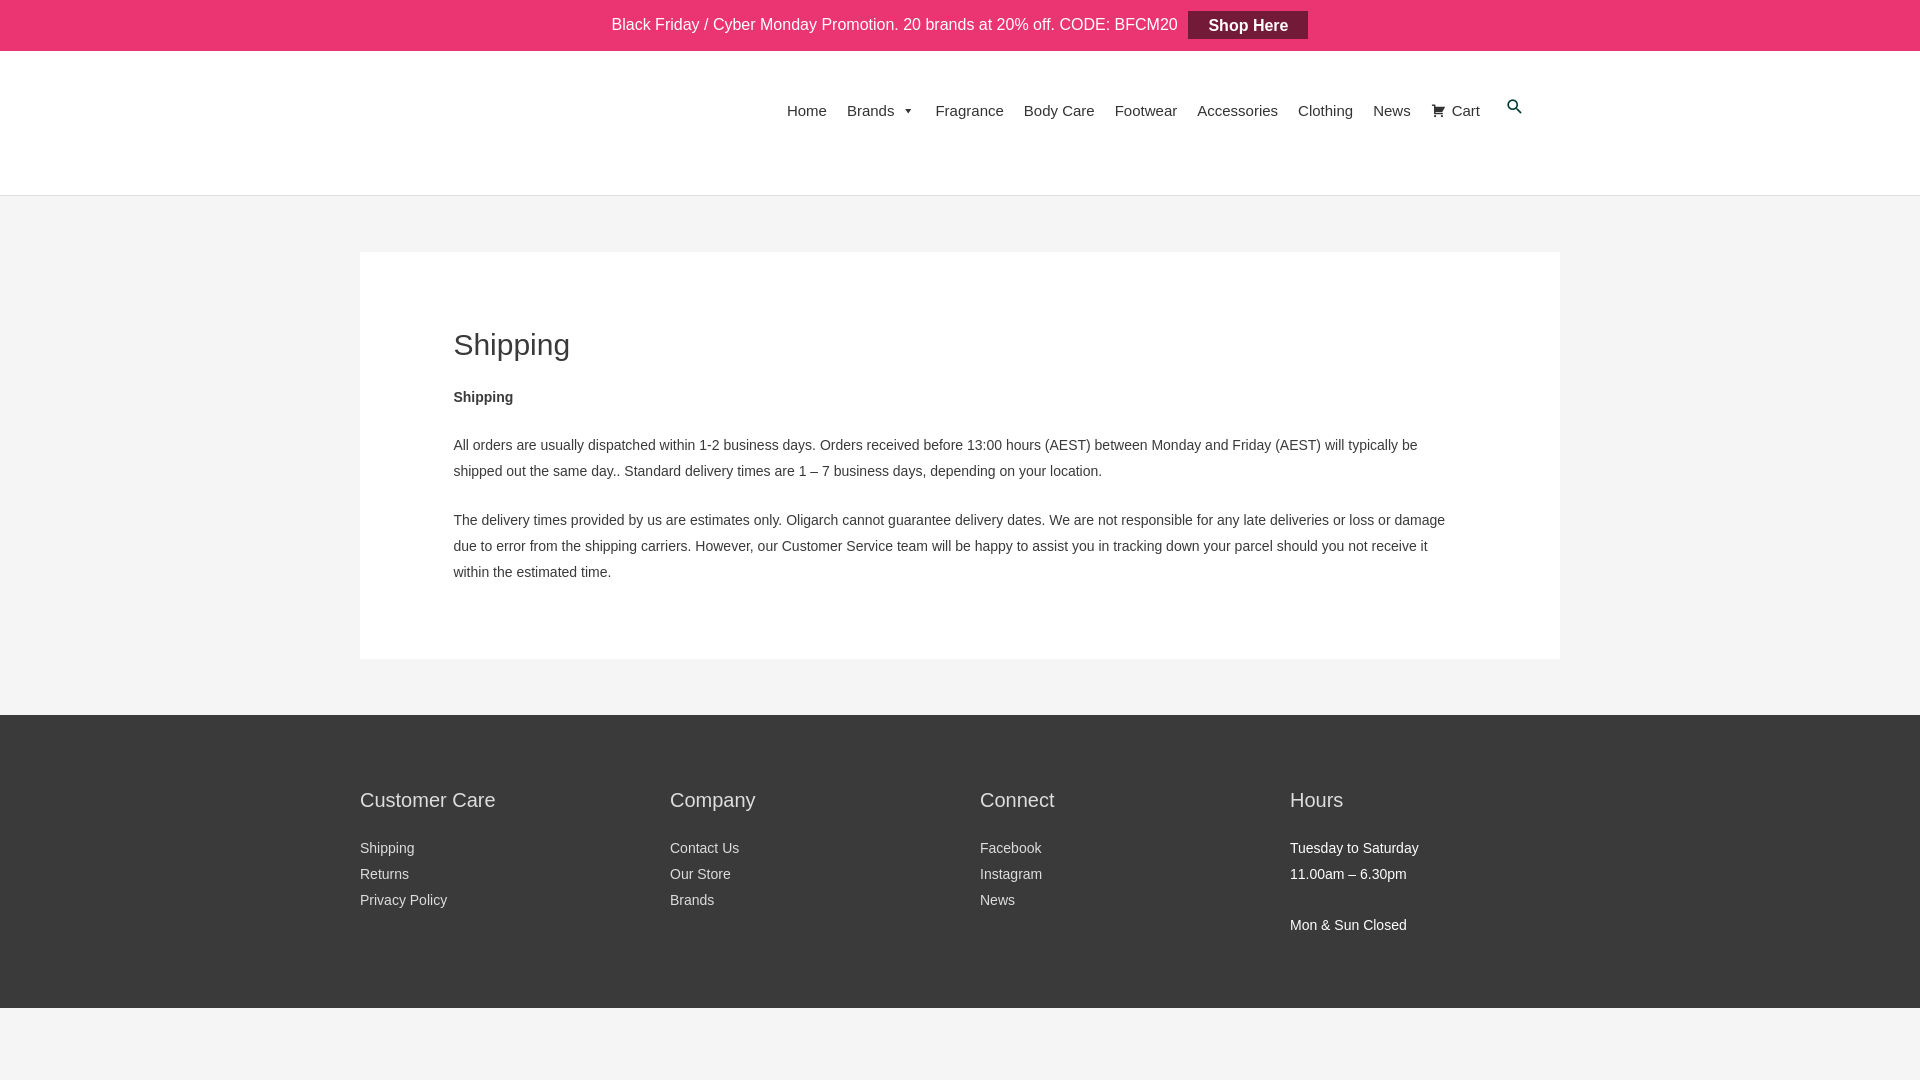 This screenshot has height=1080, width=1920. I want to click on Body Care, so click(1059, 111).